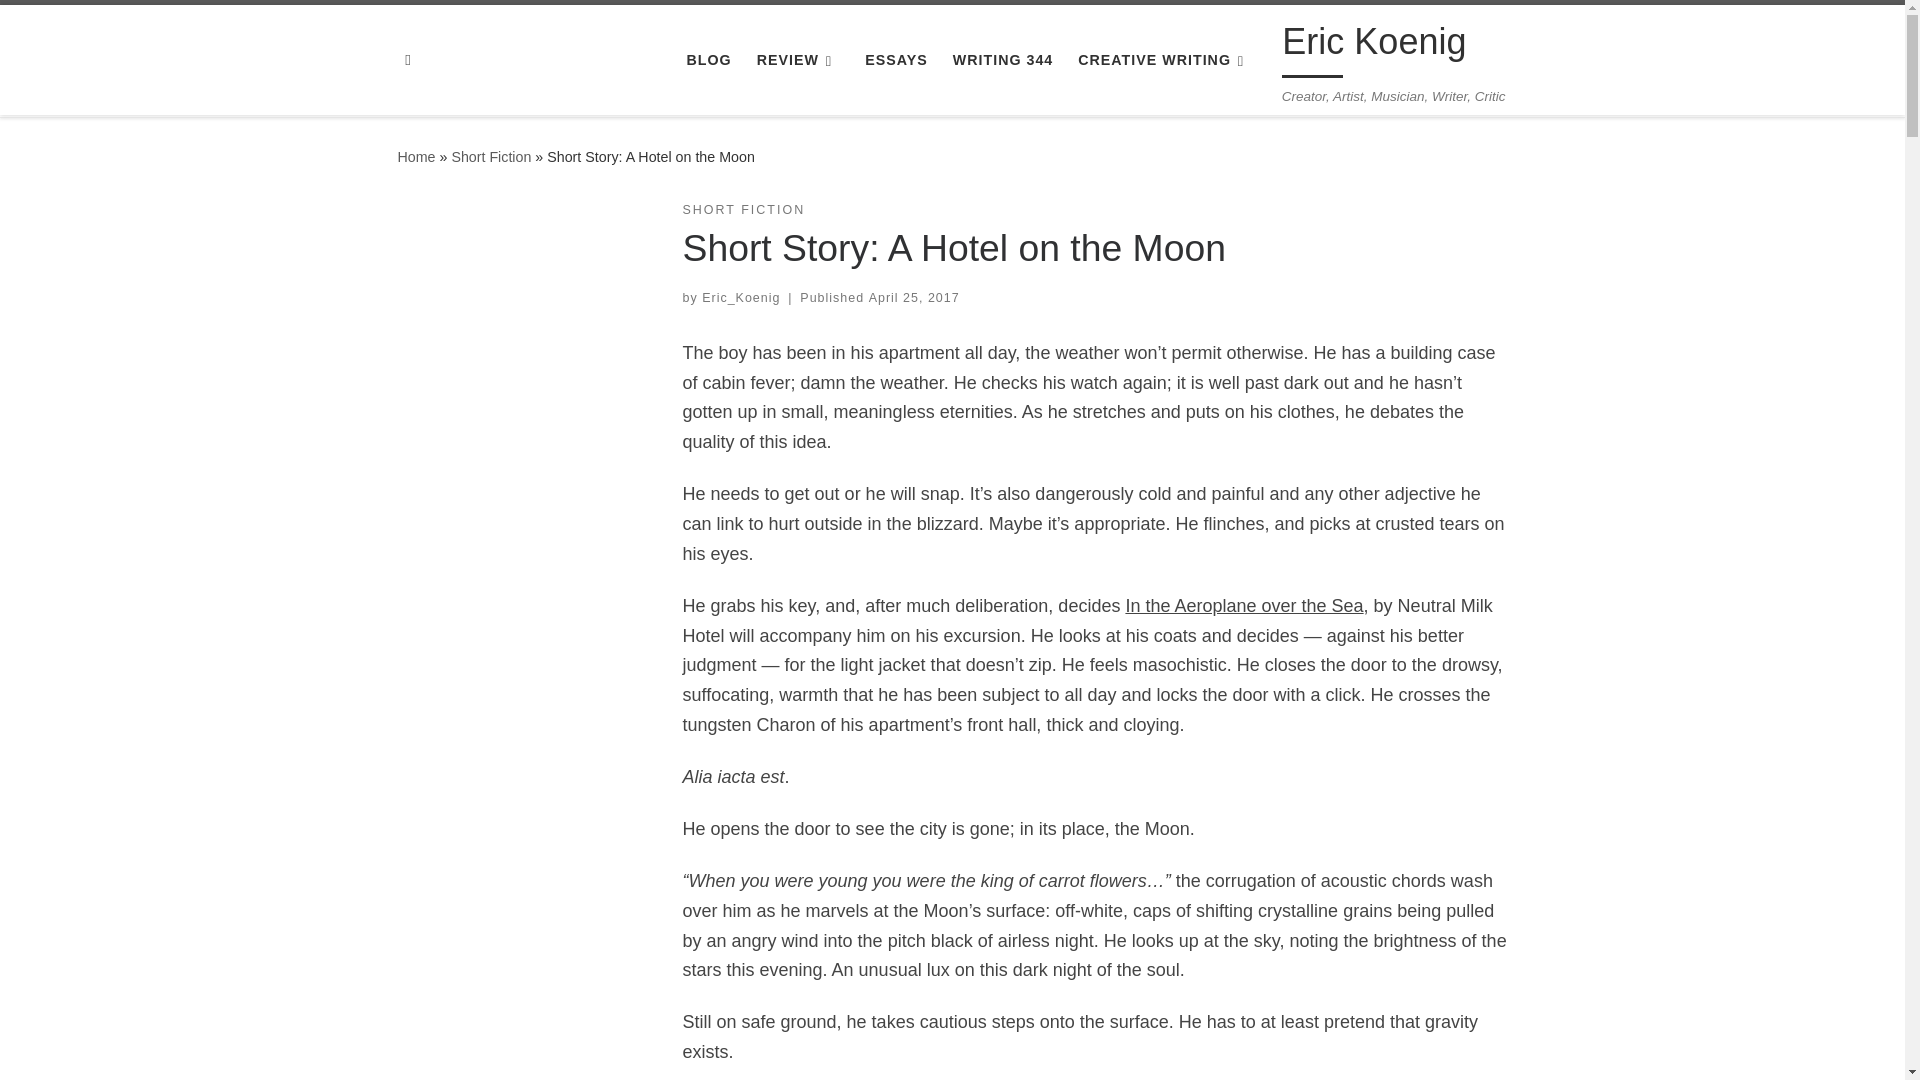  Describe the element at coordinates (491, 157) in the screenshot. I see `Short Fiction` at that location.